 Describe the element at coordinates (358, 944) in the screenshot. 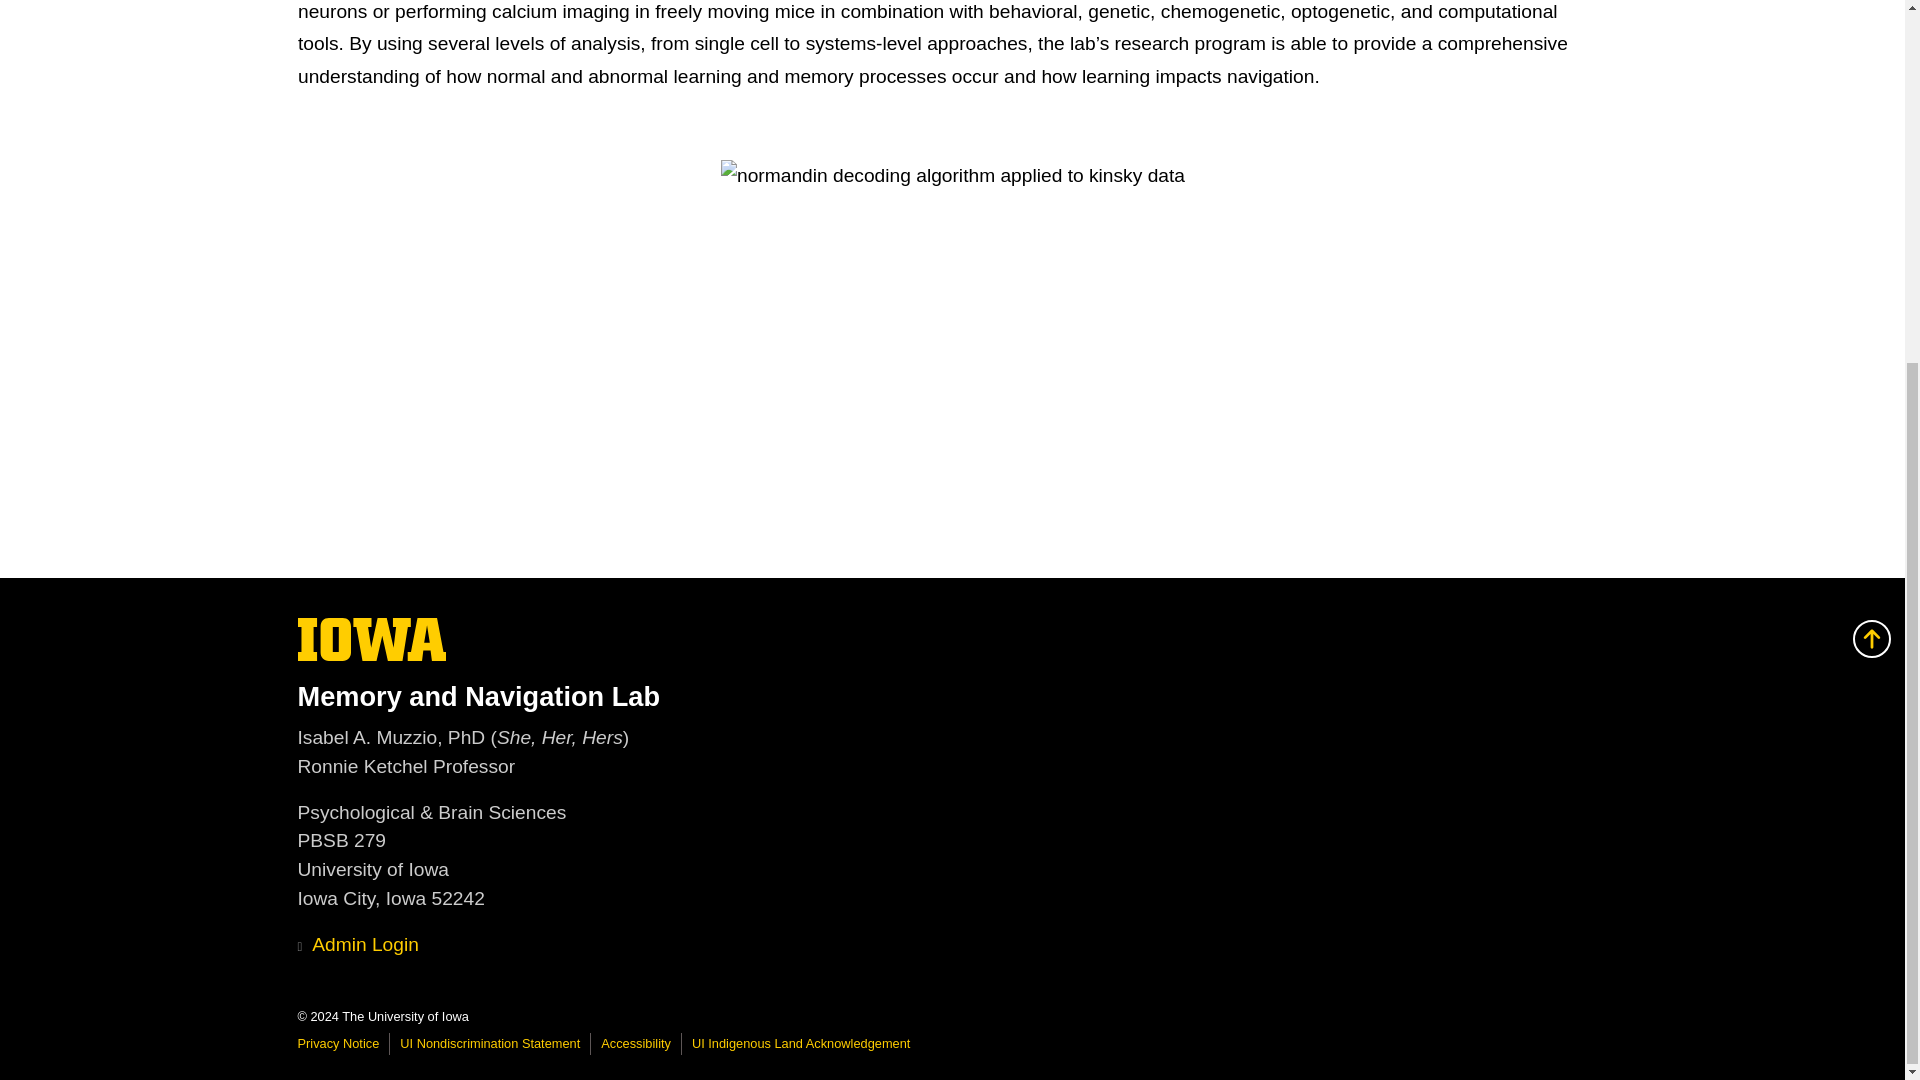

I see `University of Iowa` at that location.